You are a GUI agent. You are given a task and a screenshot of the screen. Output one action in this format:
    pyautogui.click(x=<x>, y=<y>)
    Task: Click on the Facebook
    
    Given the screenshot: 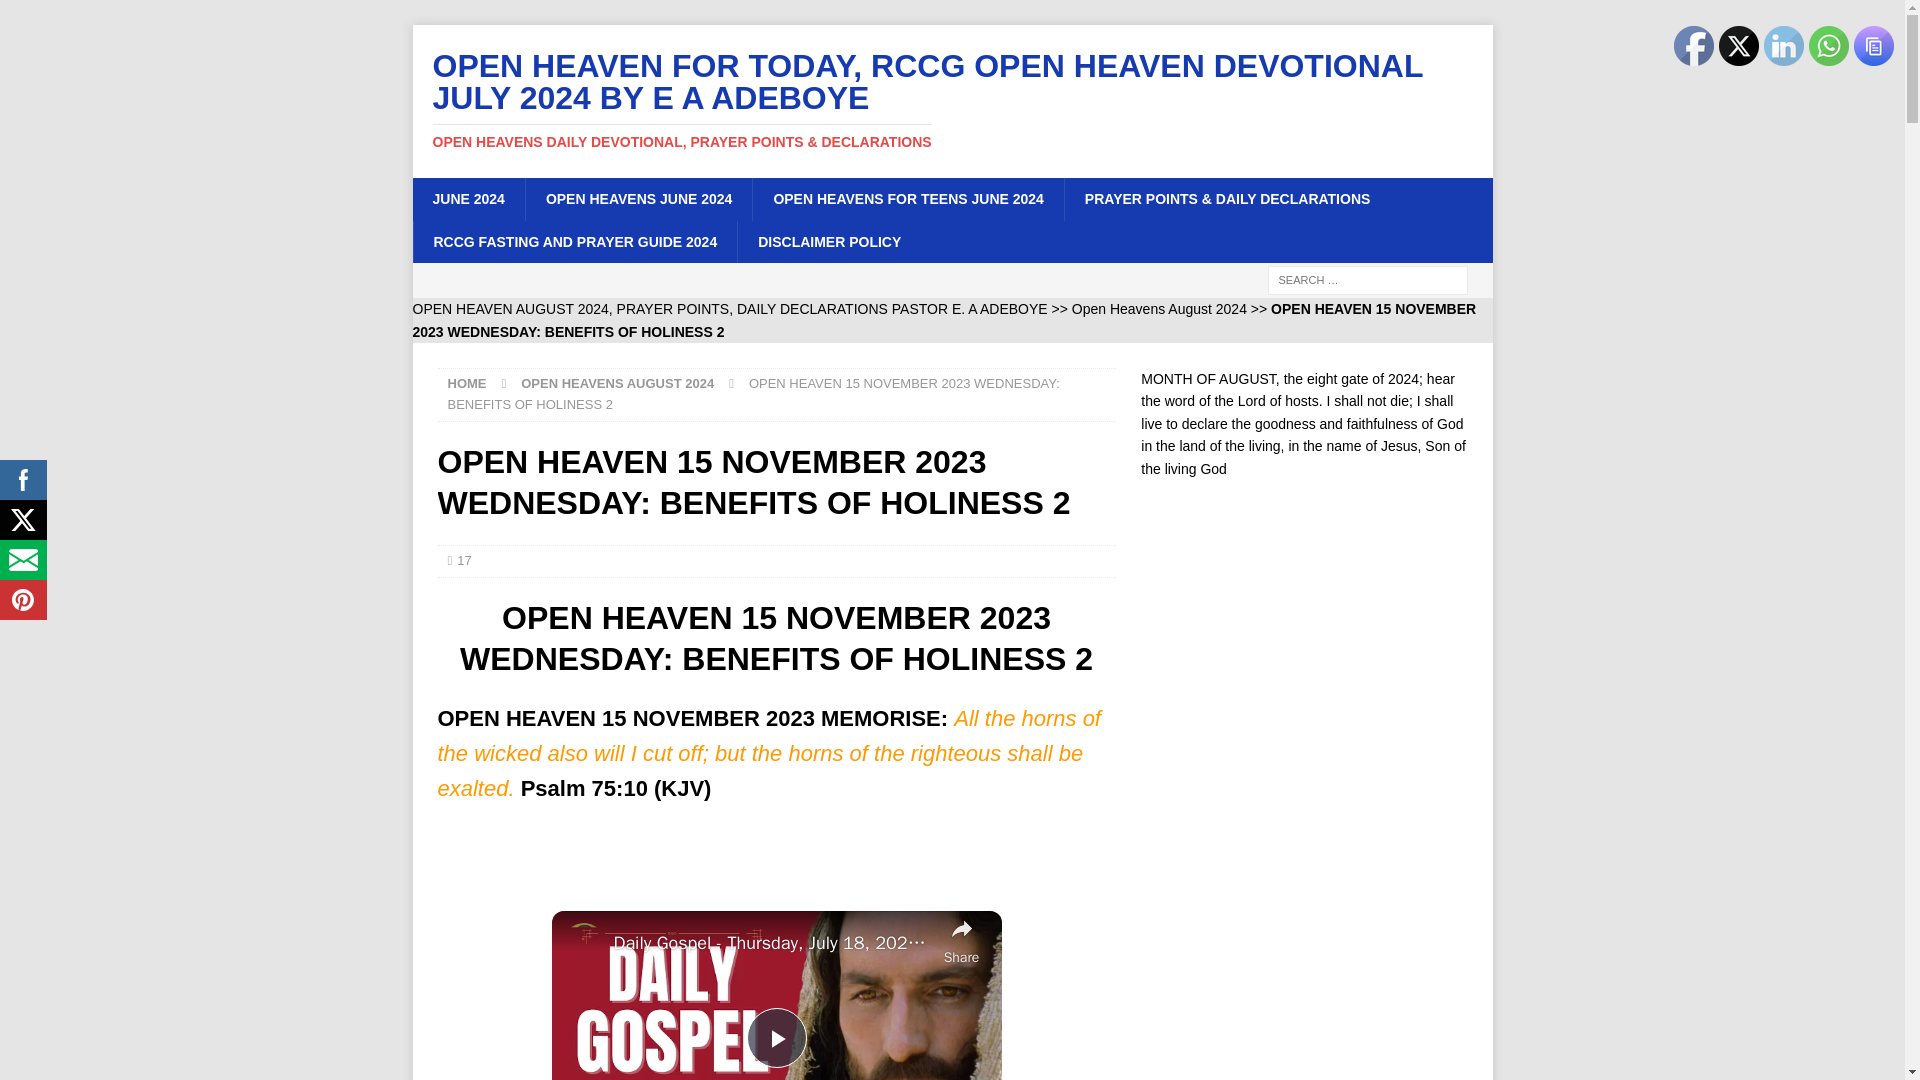 What is the action you would take?
    pyautogui.click(x=1694, y=45)
    